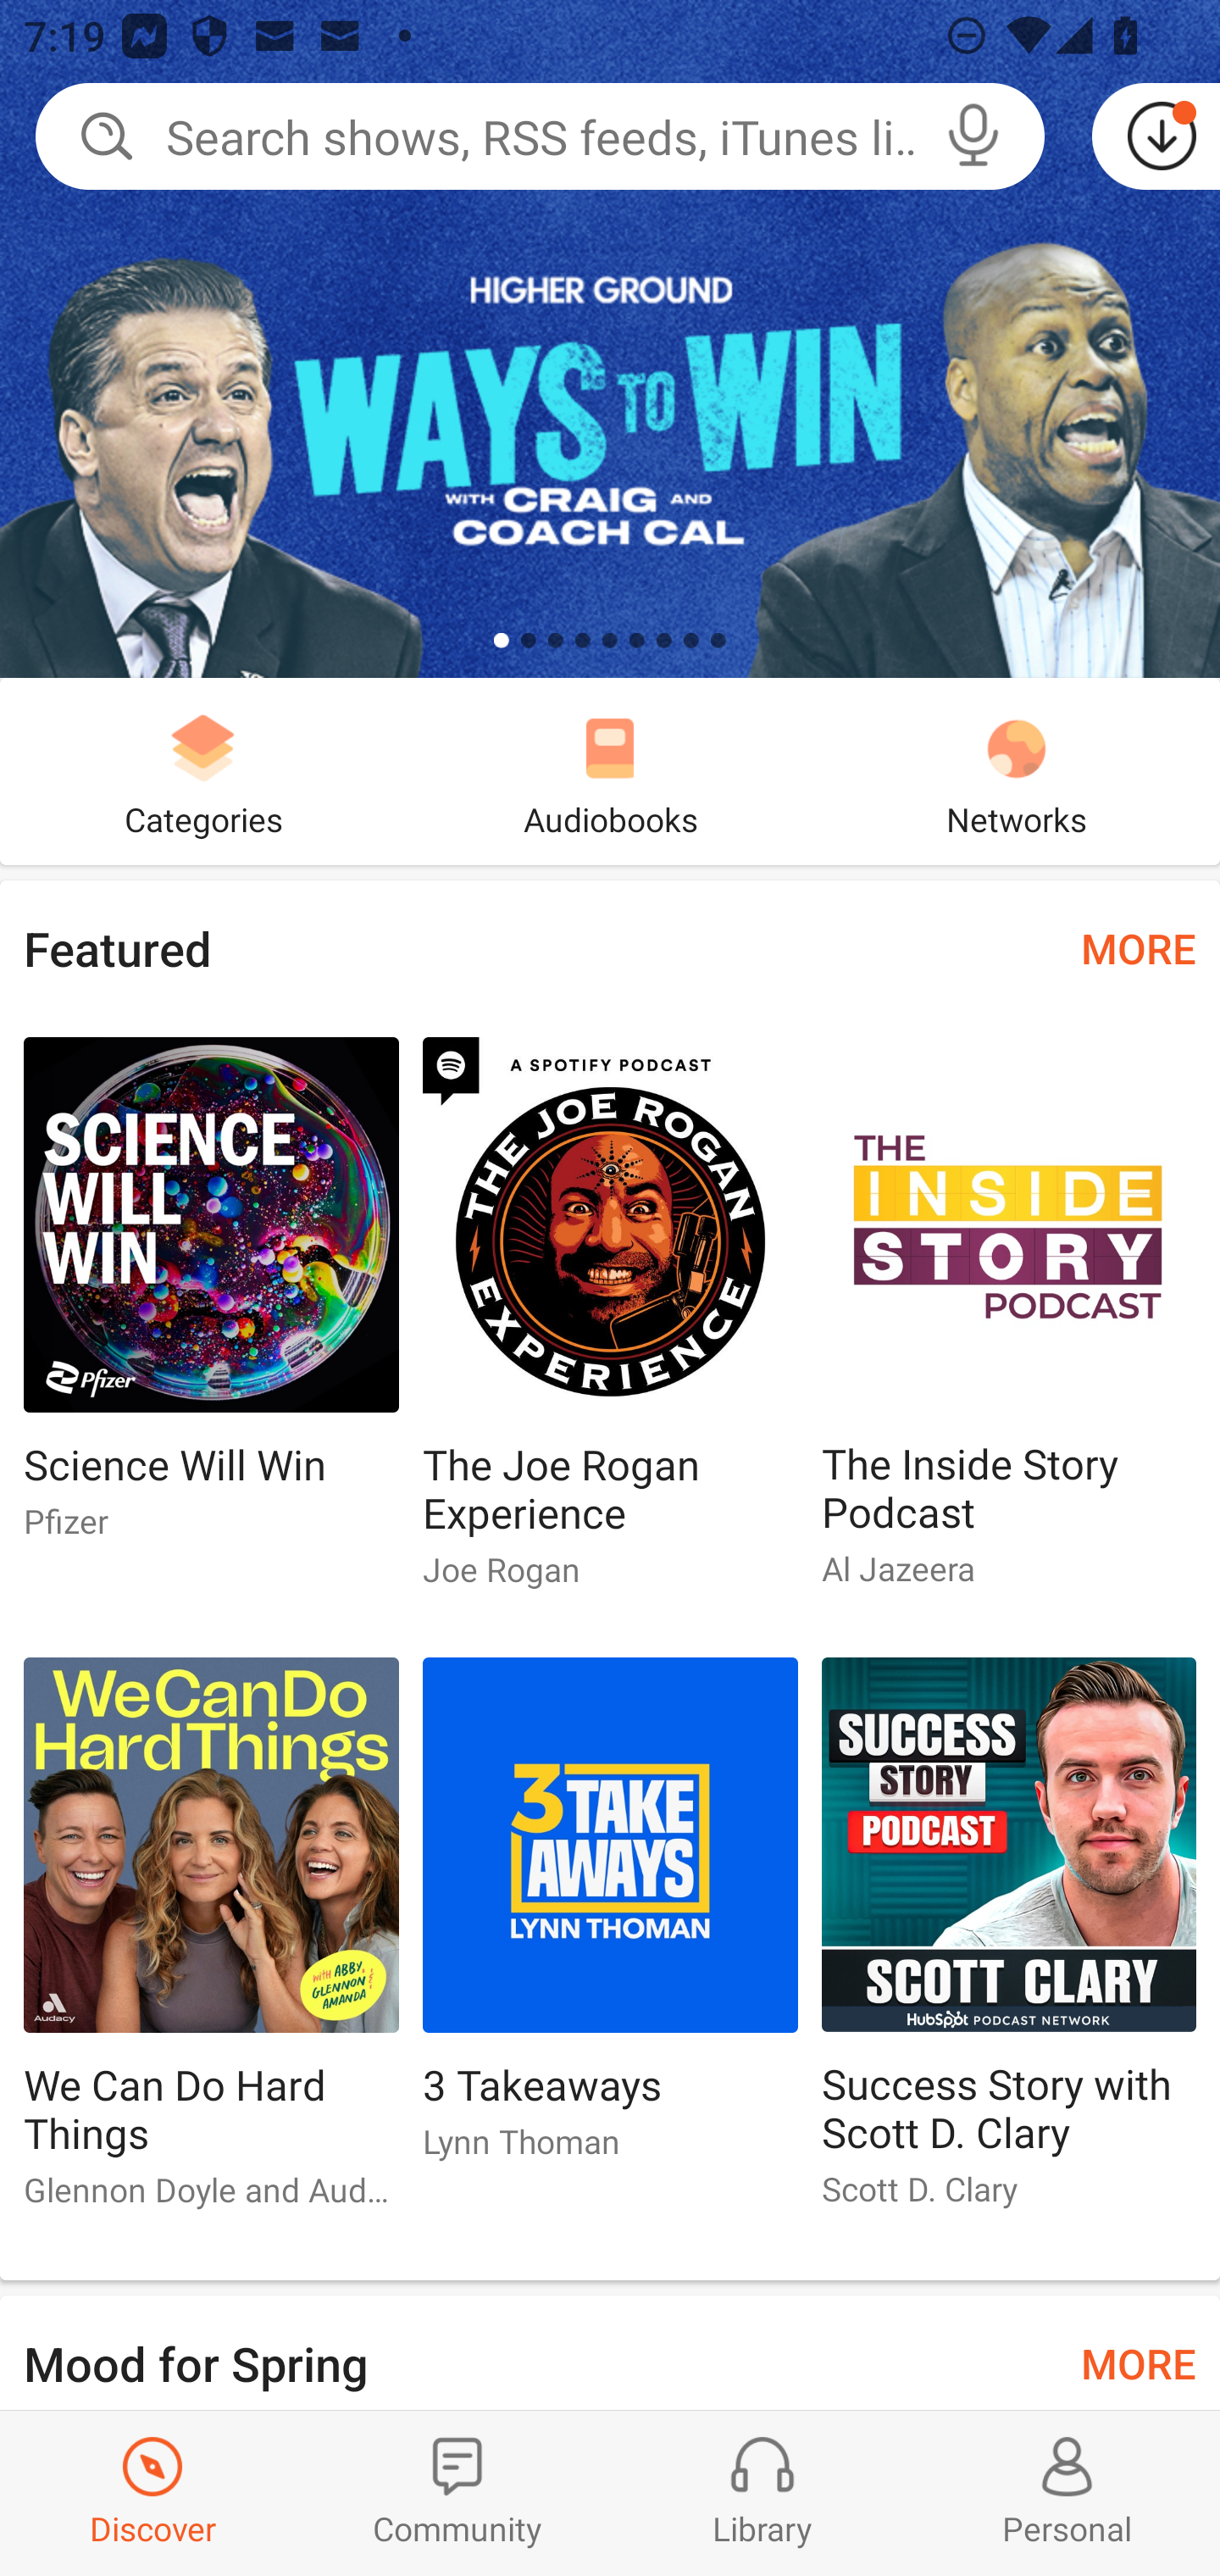  I want to click on Discover, so click(152, 2493).